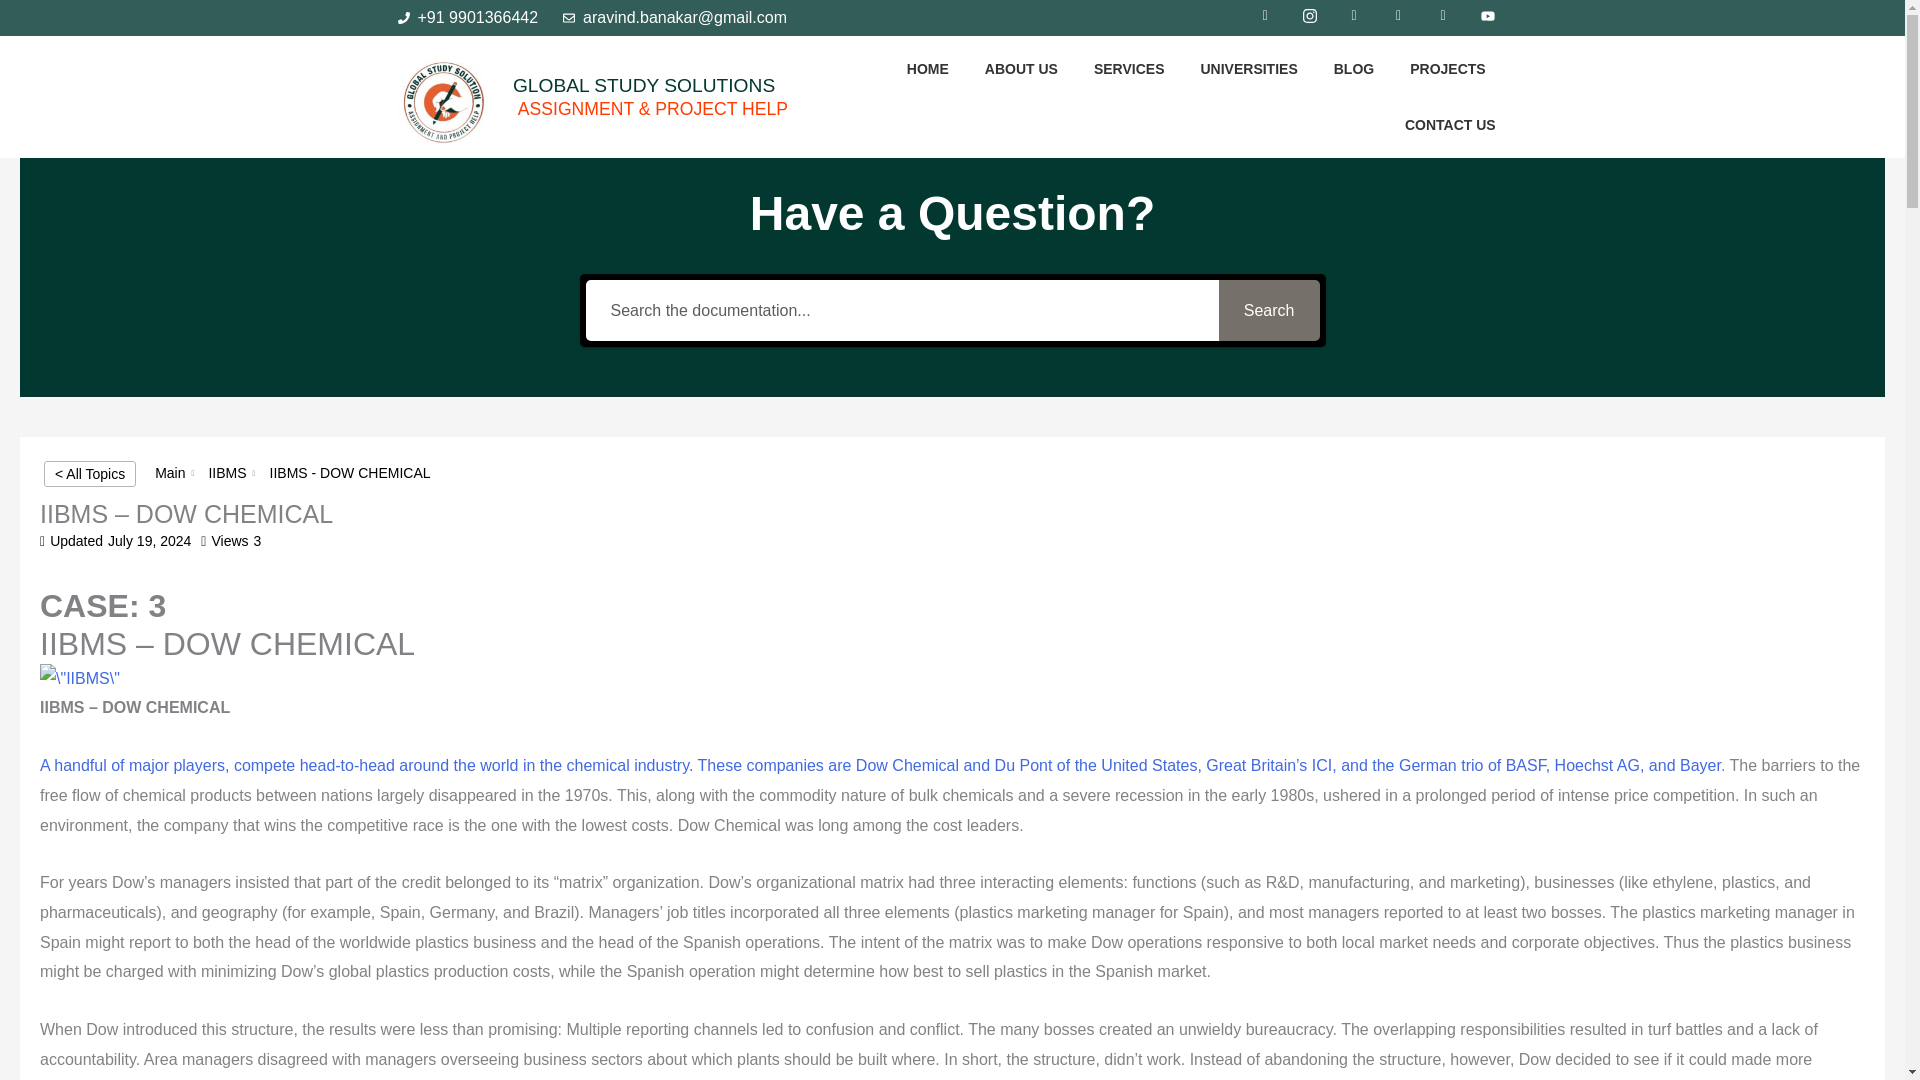 This screenshot has height=1080, width=1920. Describe the element at coordinates (1270, 310) in the screenshot. I see `Search` at that location.